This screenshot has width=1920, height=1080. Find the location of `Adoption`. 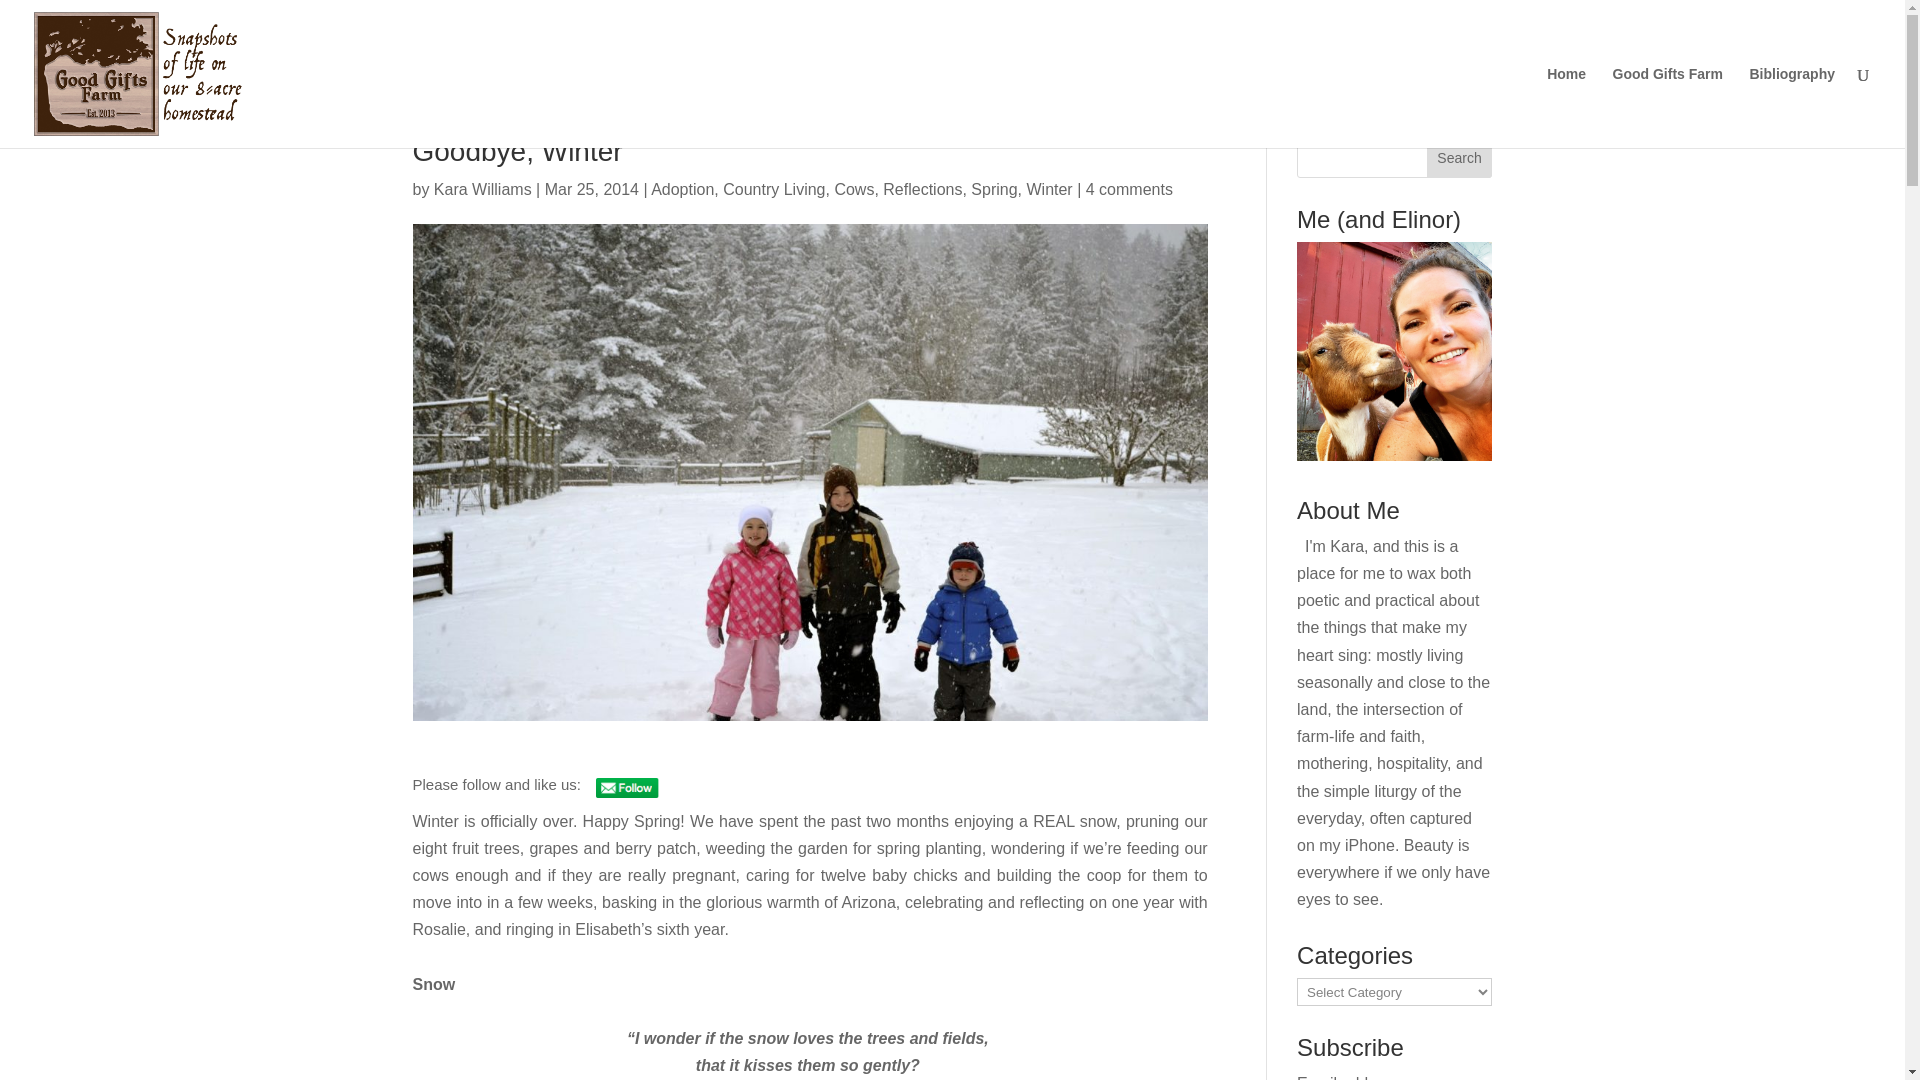

Adoption is located at coordinates (682, 189).